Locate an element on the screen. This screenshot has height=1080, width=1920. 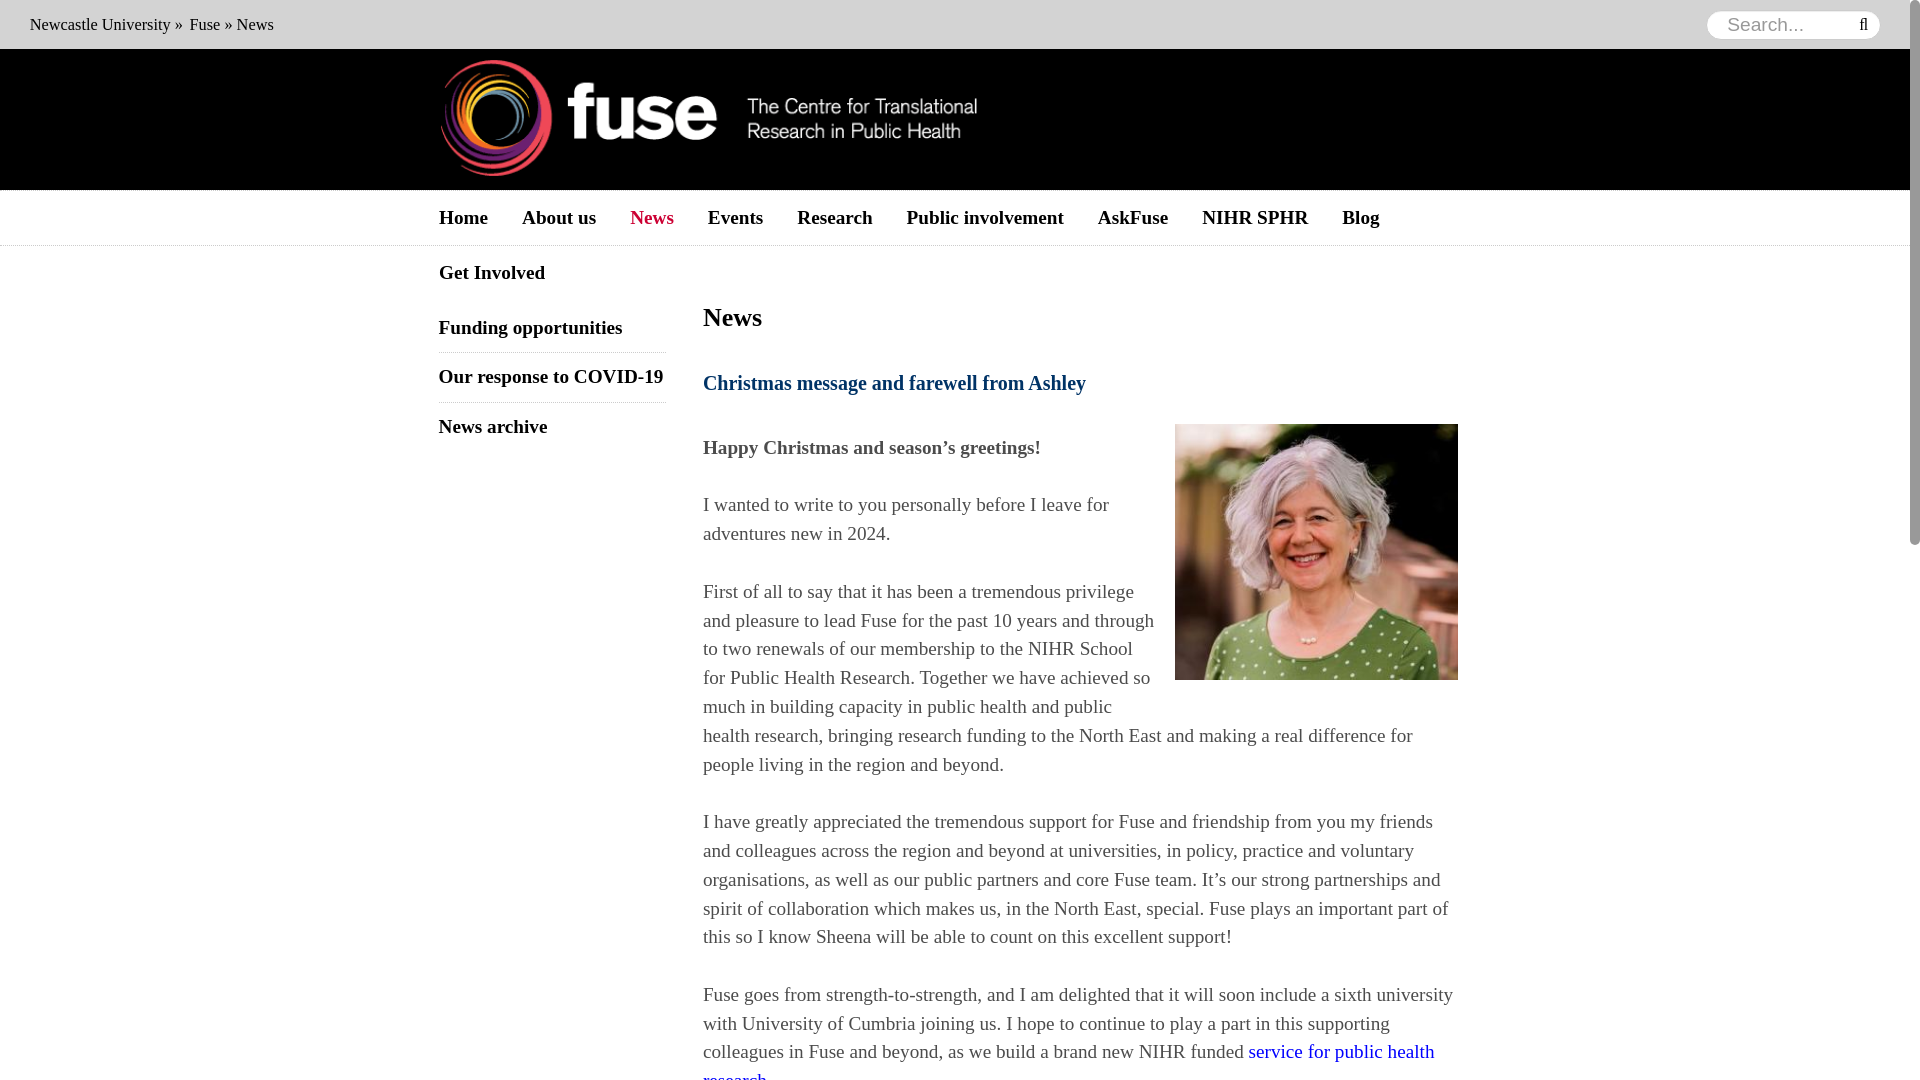
News archive is located at coordinates (493, 426).